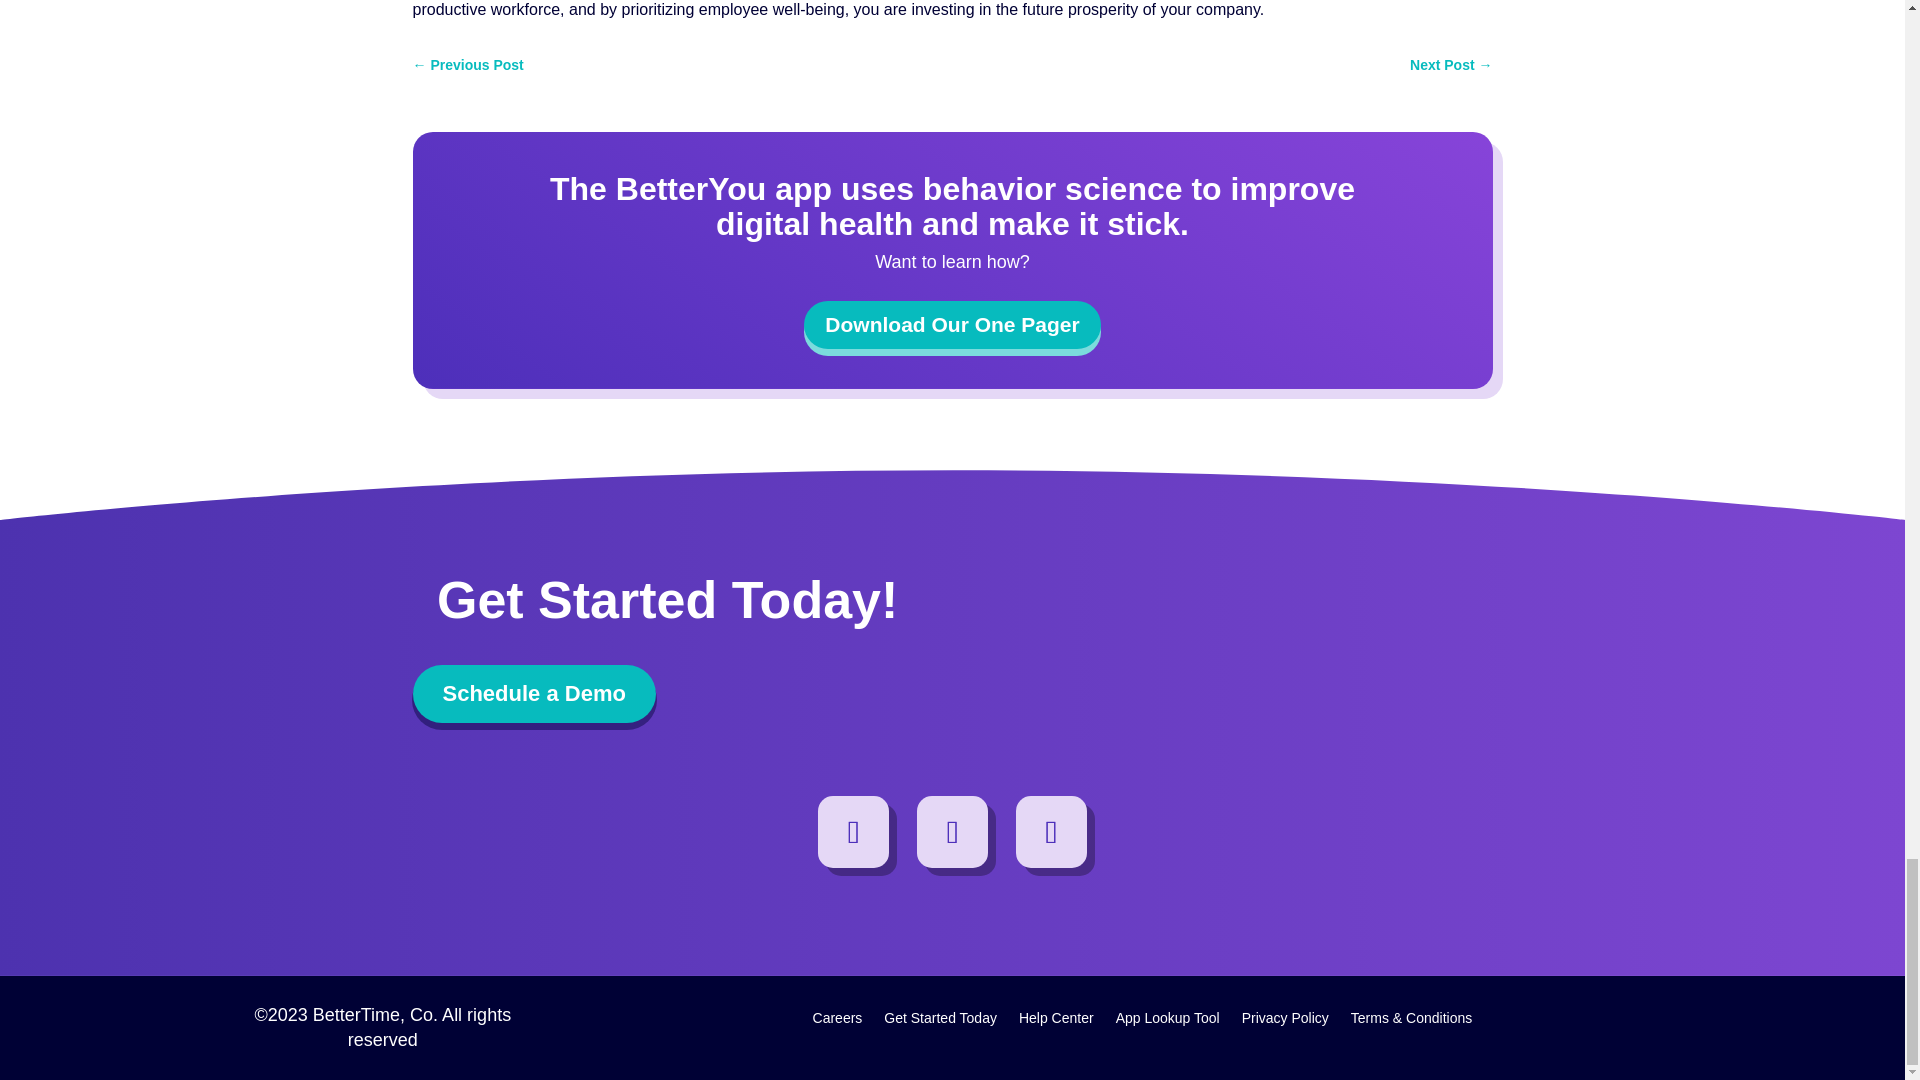 Image resolution: width=1920 pixels, height=1080 pixels. What do you see at coordinates (837, 1021) in the screenshot?
I see `Careers` at bounding box center [837, 1021].